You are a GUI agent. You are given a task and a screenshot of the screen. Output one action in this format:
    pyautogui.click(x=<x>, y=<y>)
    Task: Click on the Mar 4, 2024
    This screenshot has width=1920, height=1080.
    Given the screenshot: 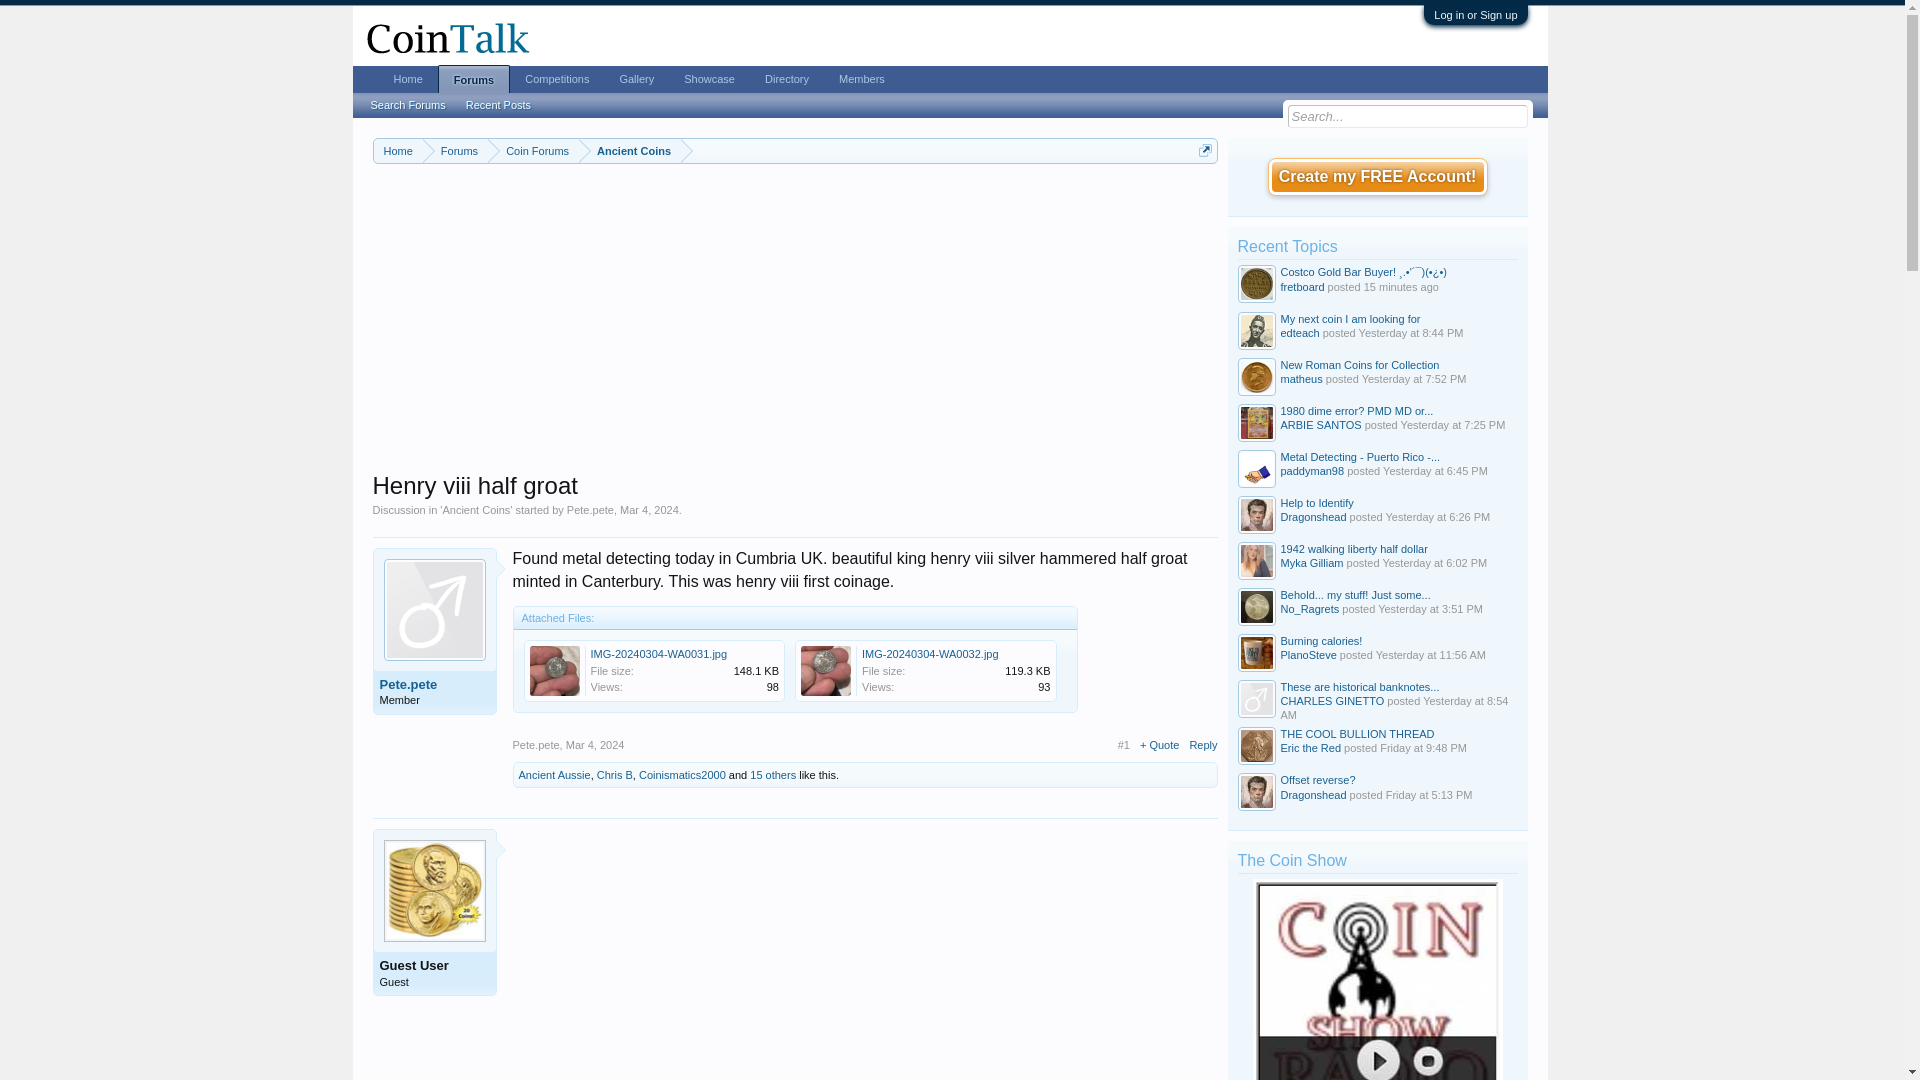 What is the action you would take?
    pyautogui.click(x=596, y=744)
    